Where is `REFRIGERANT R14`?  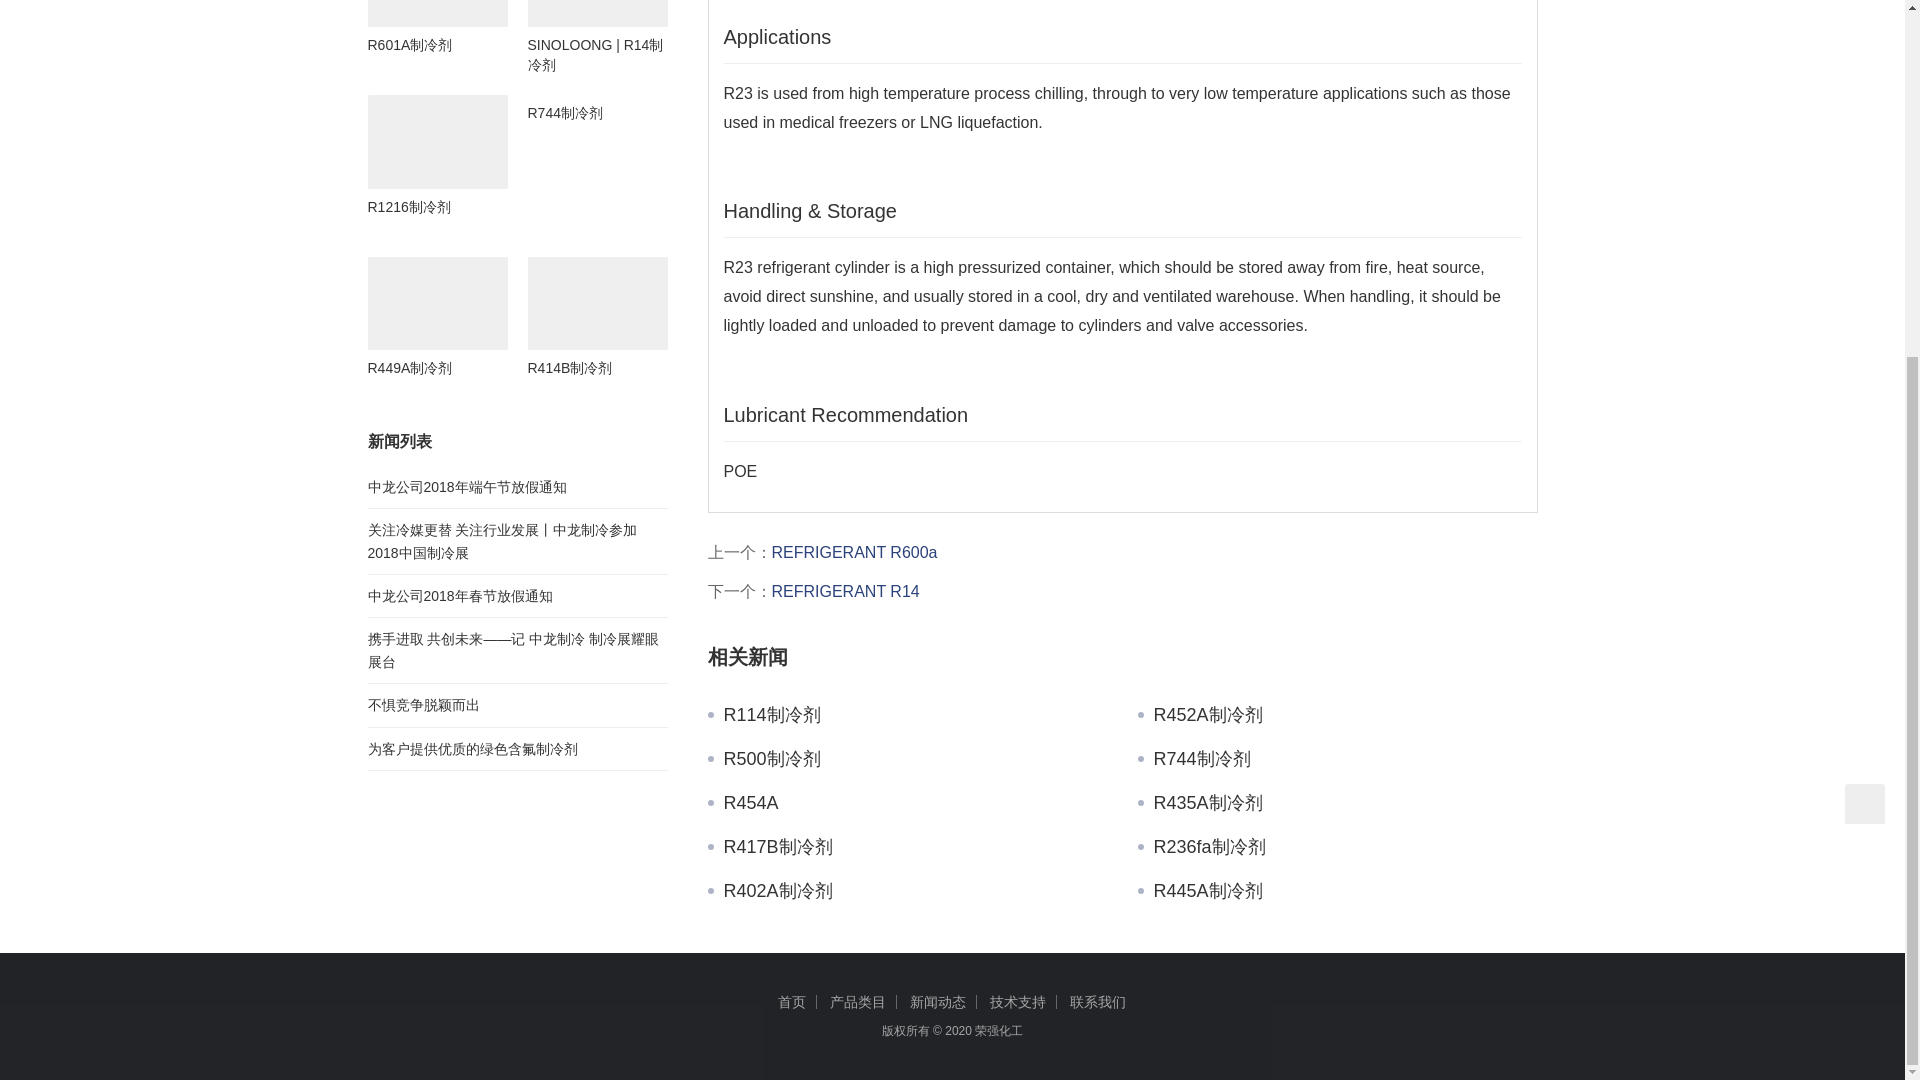 REFRIGERANT R14 is located at coordinates (845, 592).